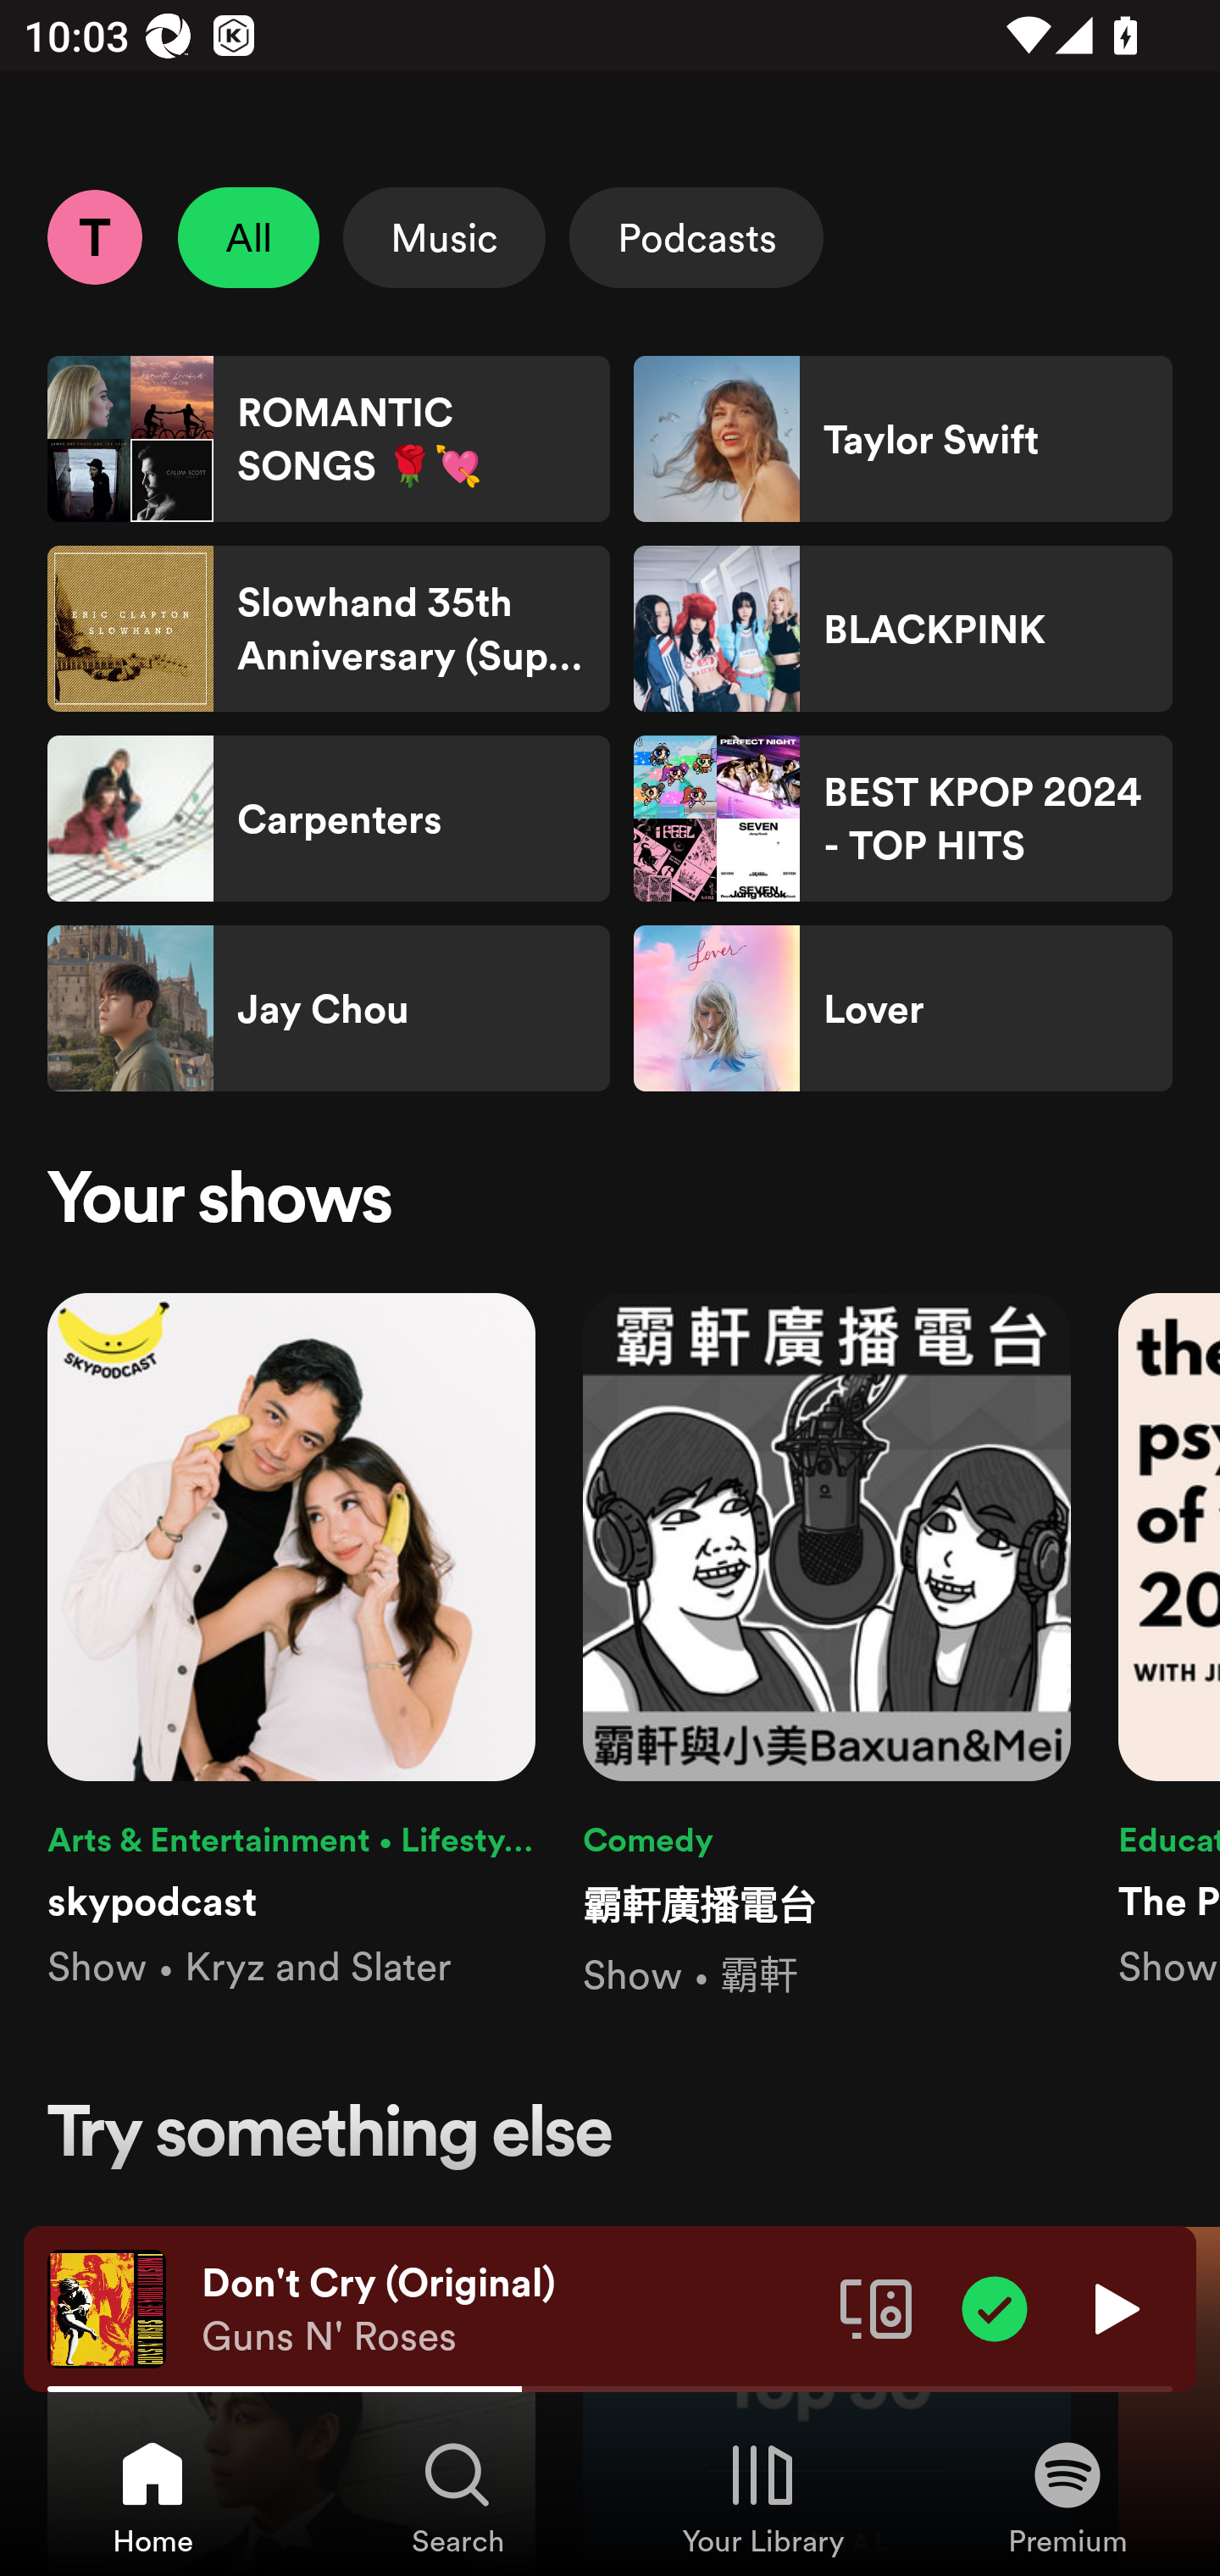 The image size is (1220, 2576). What do you see at coordinates (152, 2496) in the screenshot?
I see `Home, Tab 1 of 4 Home Home` at bounding box center [152, 2496].